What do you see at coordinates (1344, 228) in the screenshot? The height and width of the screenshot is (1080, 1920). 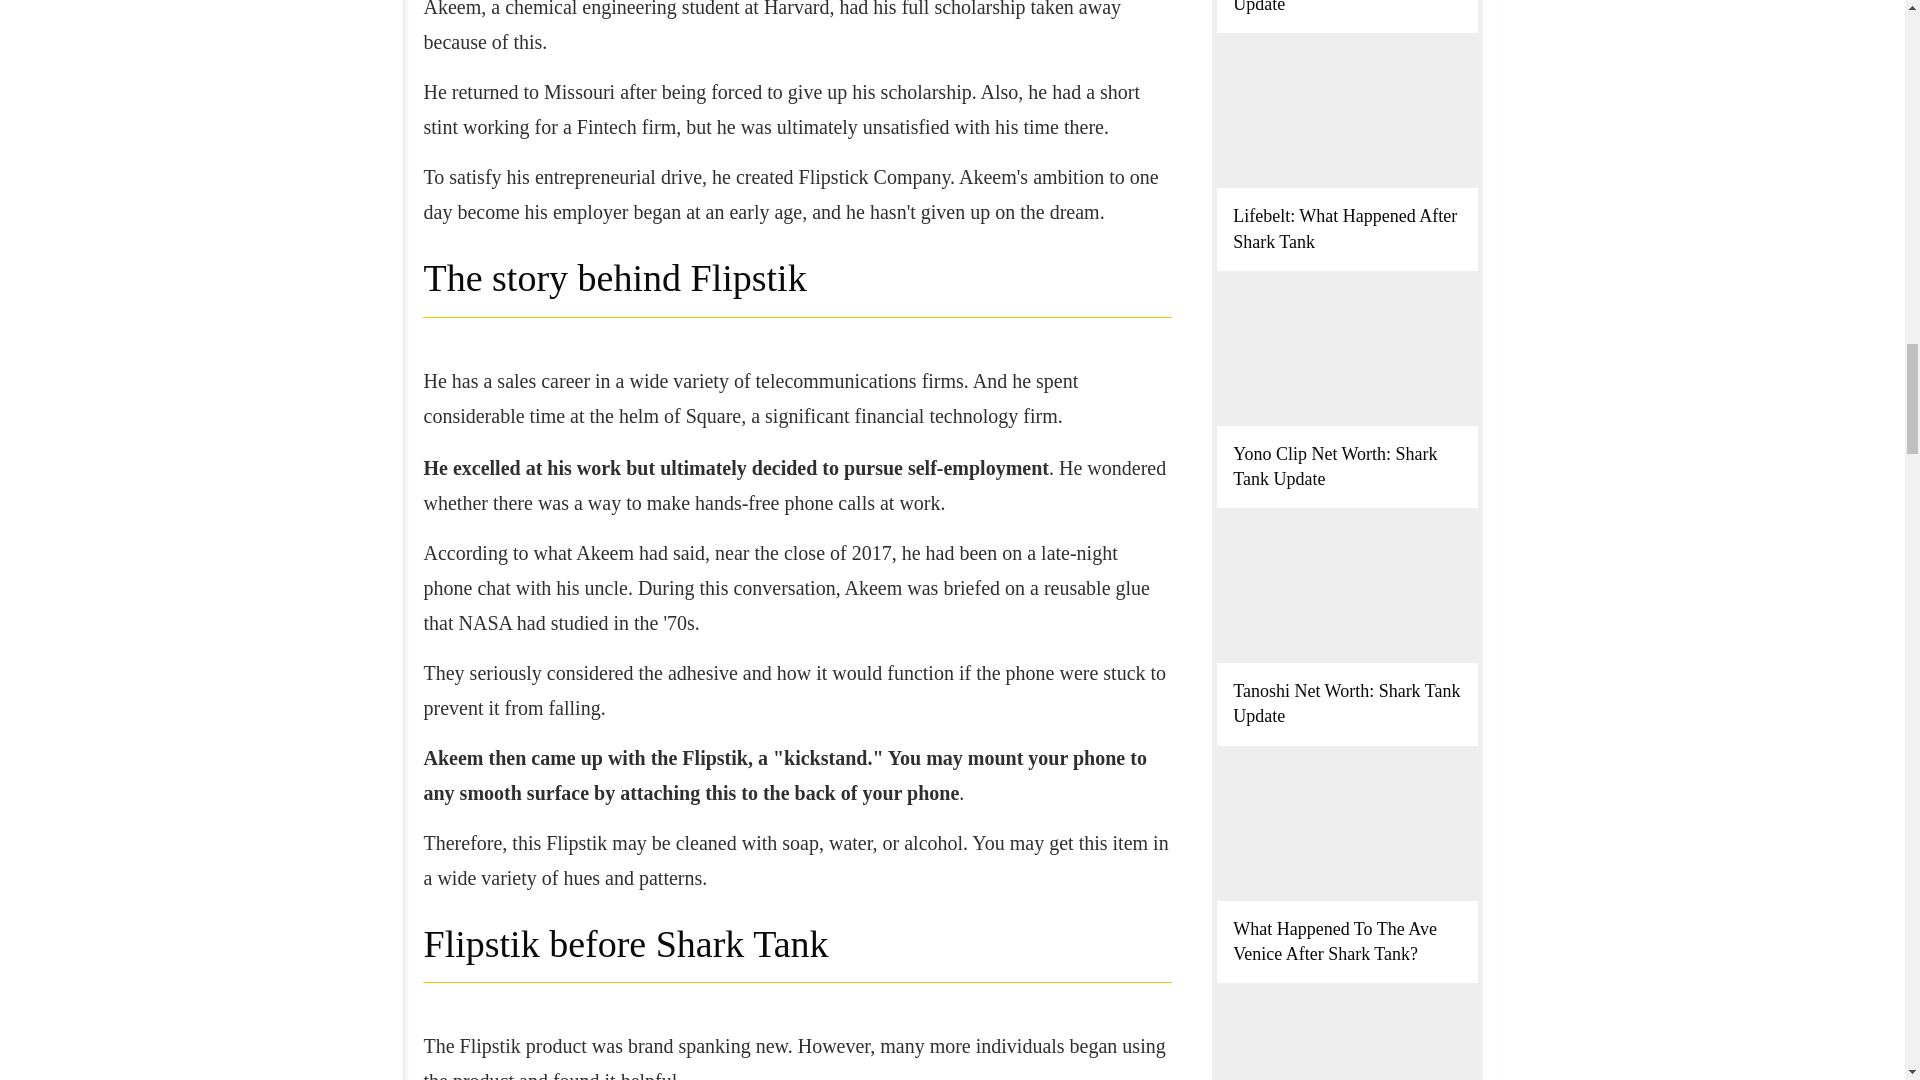 I see `Lifebelt: What Happened After Shark Tank` at bounding box center [1344, 228].